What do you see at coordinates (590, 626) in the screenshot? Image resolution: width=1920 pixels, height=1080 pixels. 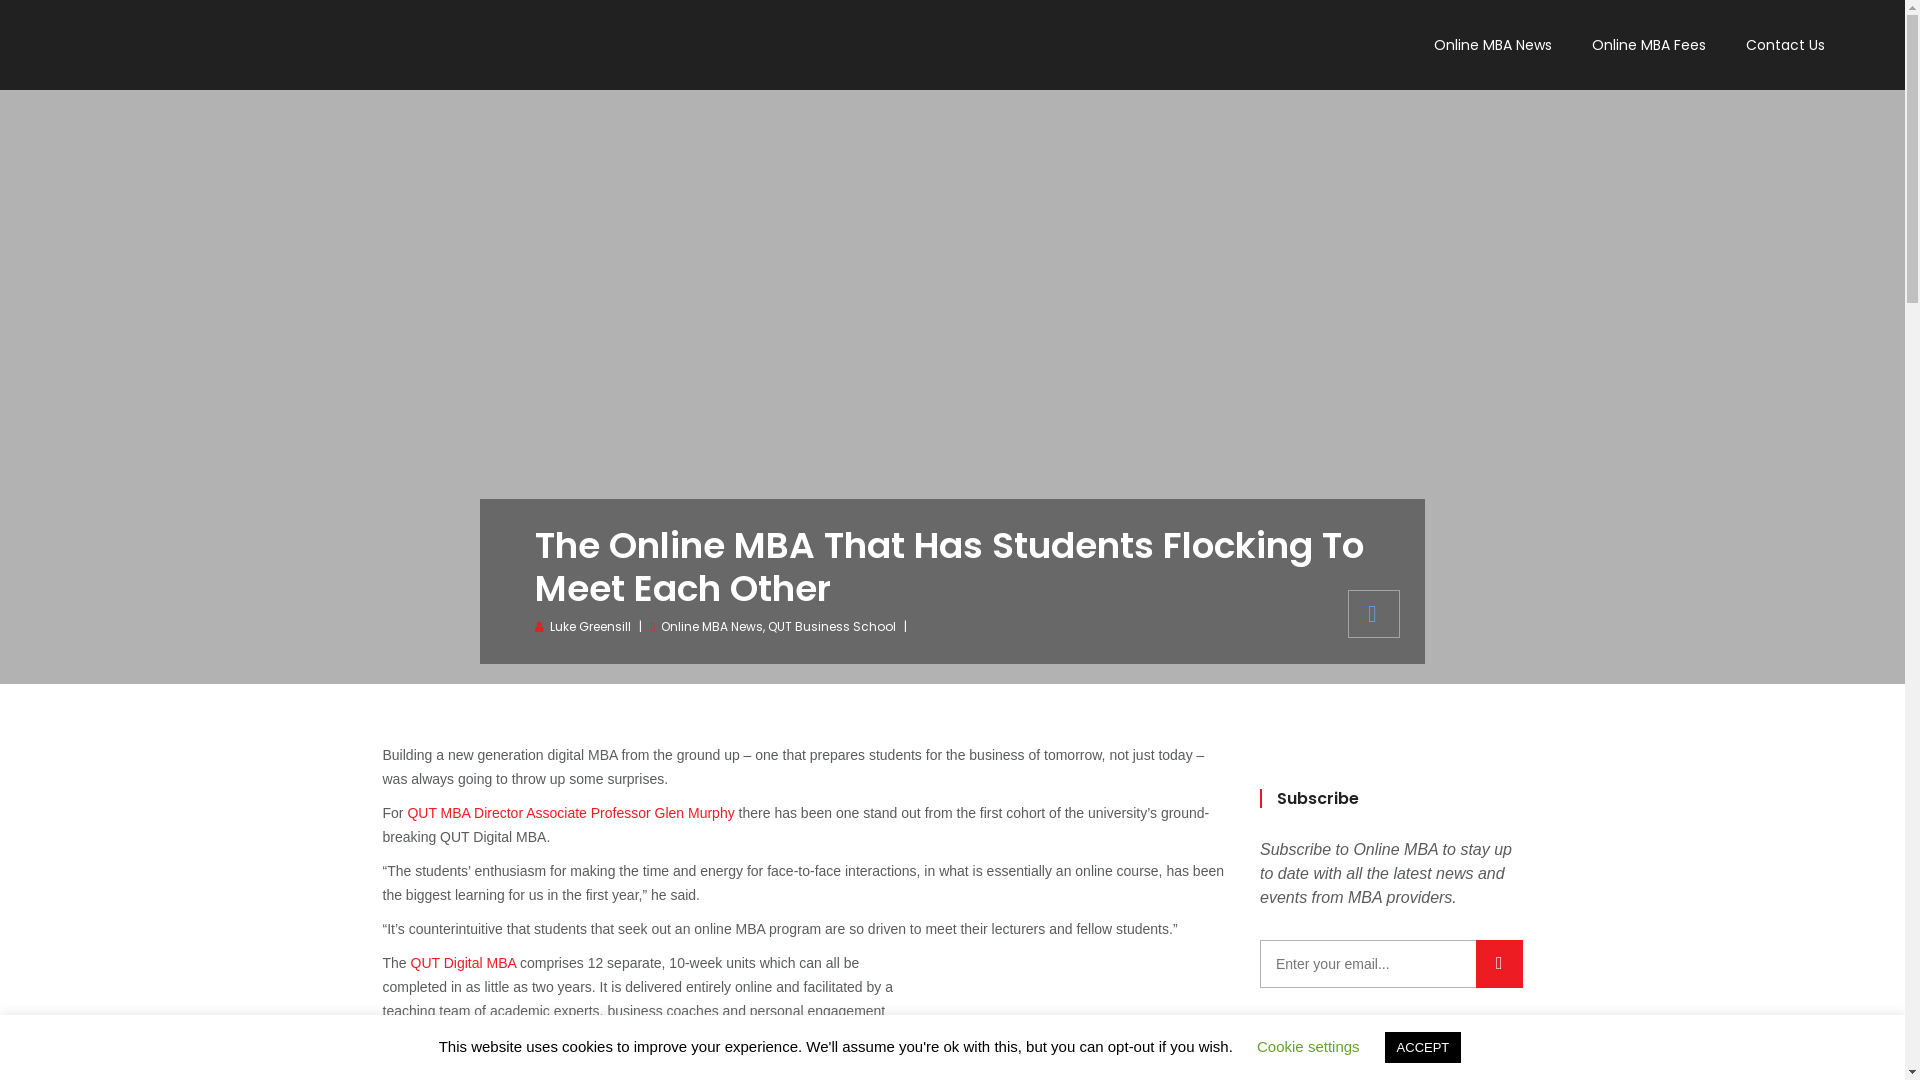 I see `Luke Greensill` at bounding box center [590, 626].